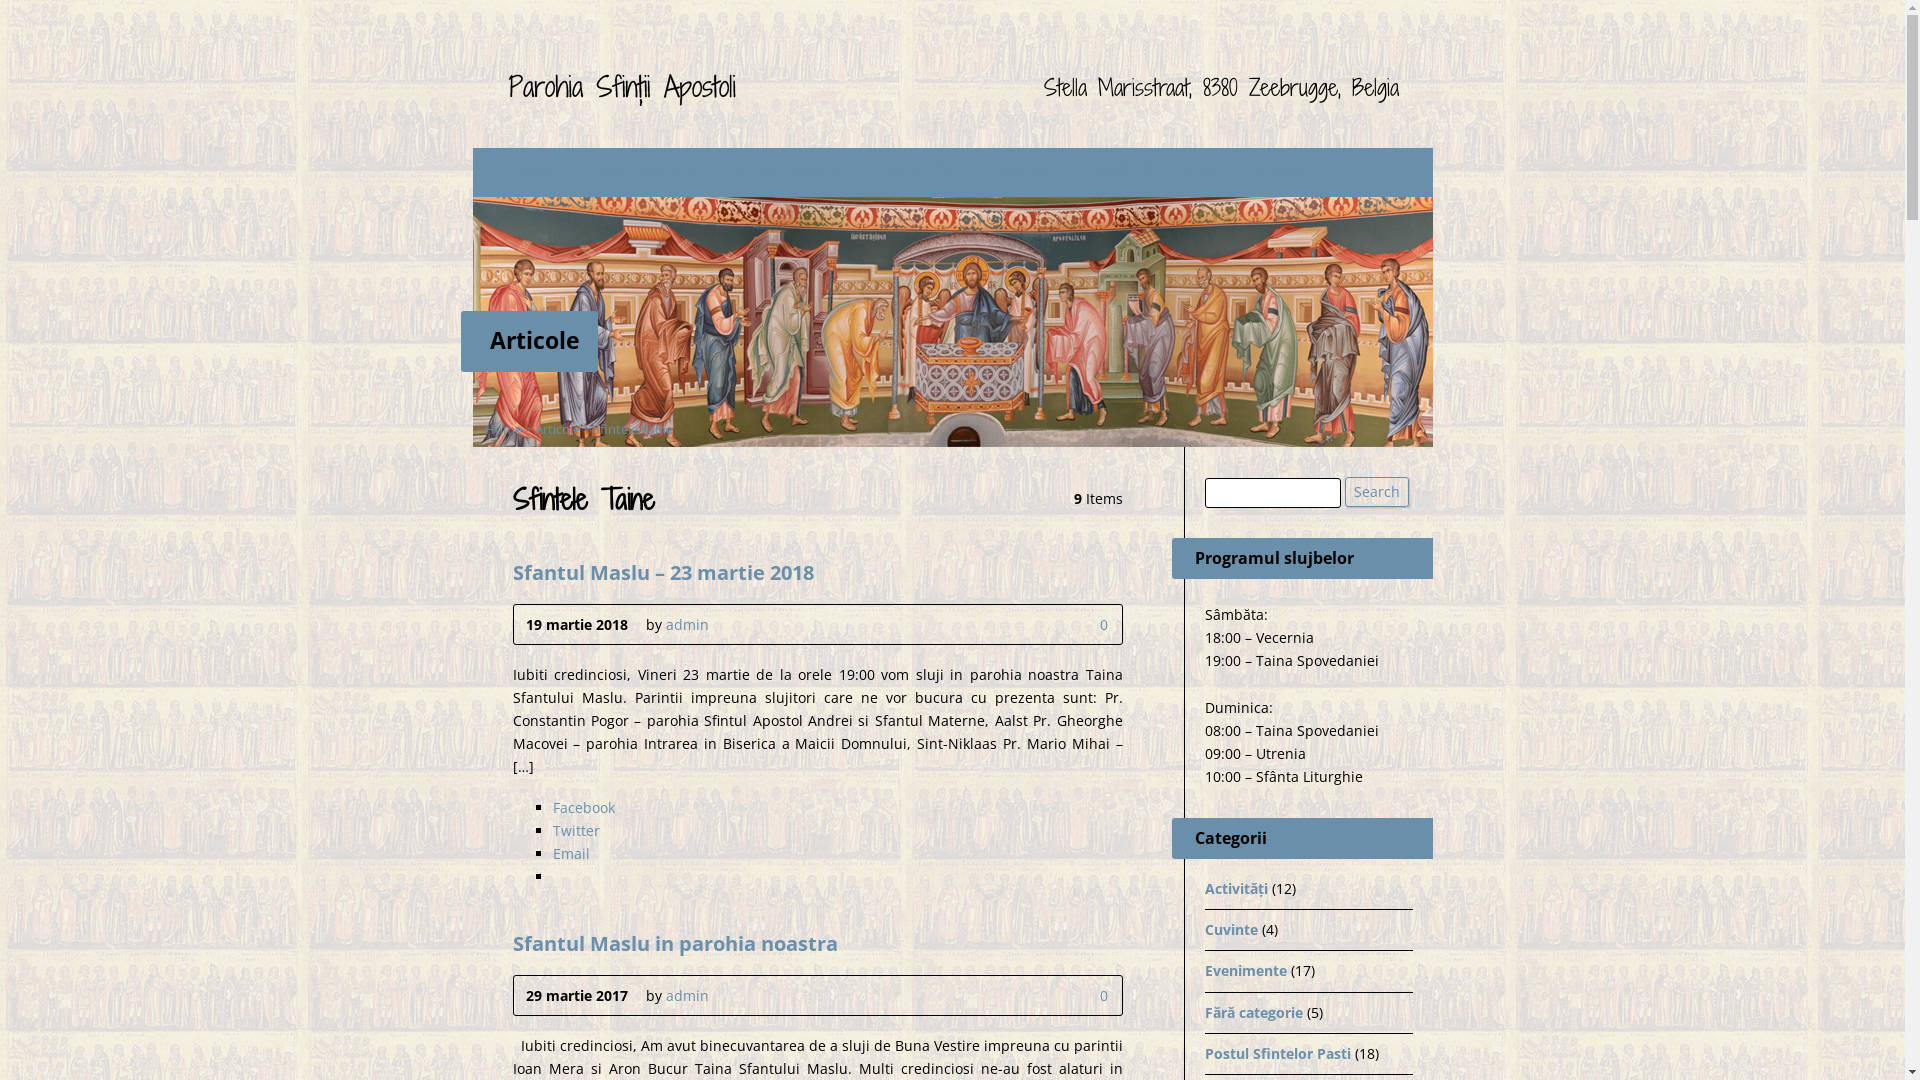 The height and width of the screenshot is (1080, 1920). What do you see at coordinates (640, 170) in the screenshot?
I see `Despre parohie` at bounding box center [640, 170].